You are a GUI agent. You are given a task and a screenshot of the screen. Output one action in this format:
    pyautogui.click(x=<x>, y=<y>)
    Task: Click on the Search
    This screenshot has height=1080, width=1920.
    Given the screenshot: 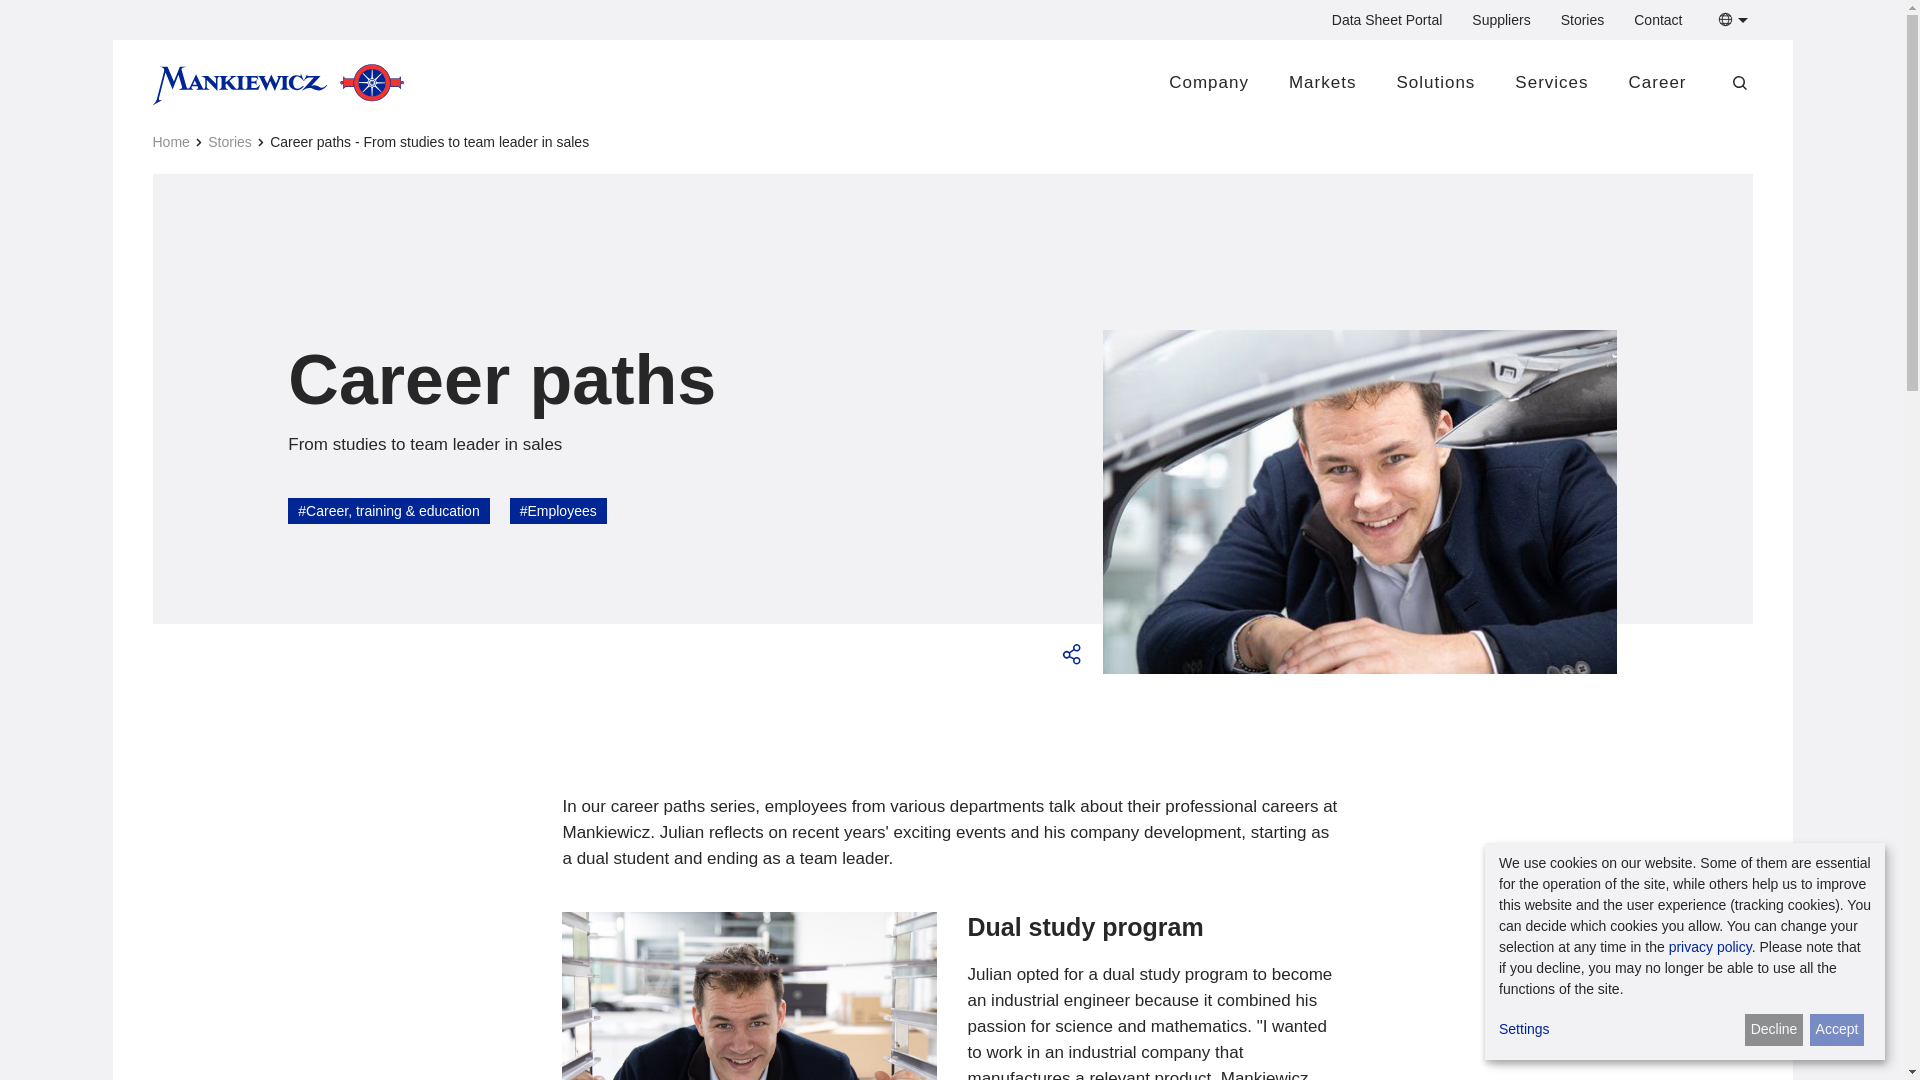 What is the action you would take?
    pyautogui.click(x=1370, y=137)
    